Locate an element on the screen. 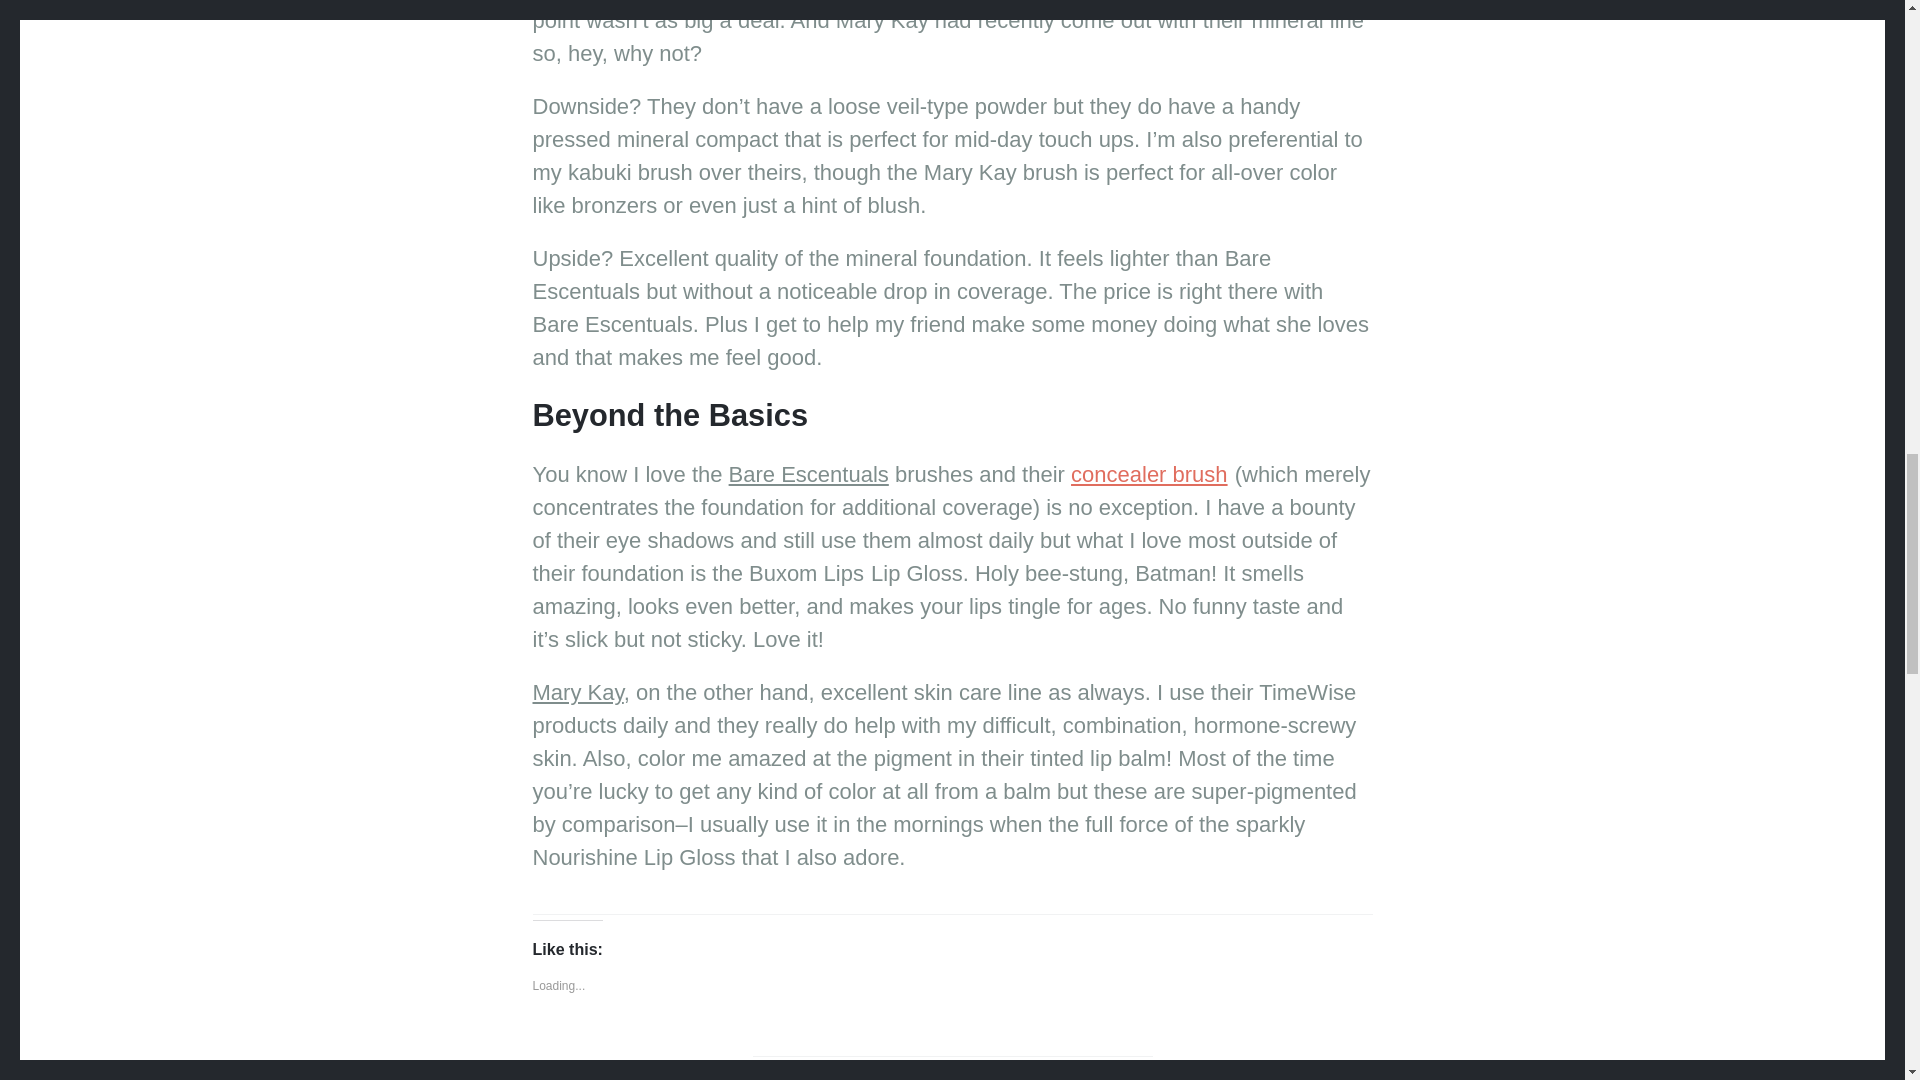  concealer brush is located at coordinates (1150, 474).